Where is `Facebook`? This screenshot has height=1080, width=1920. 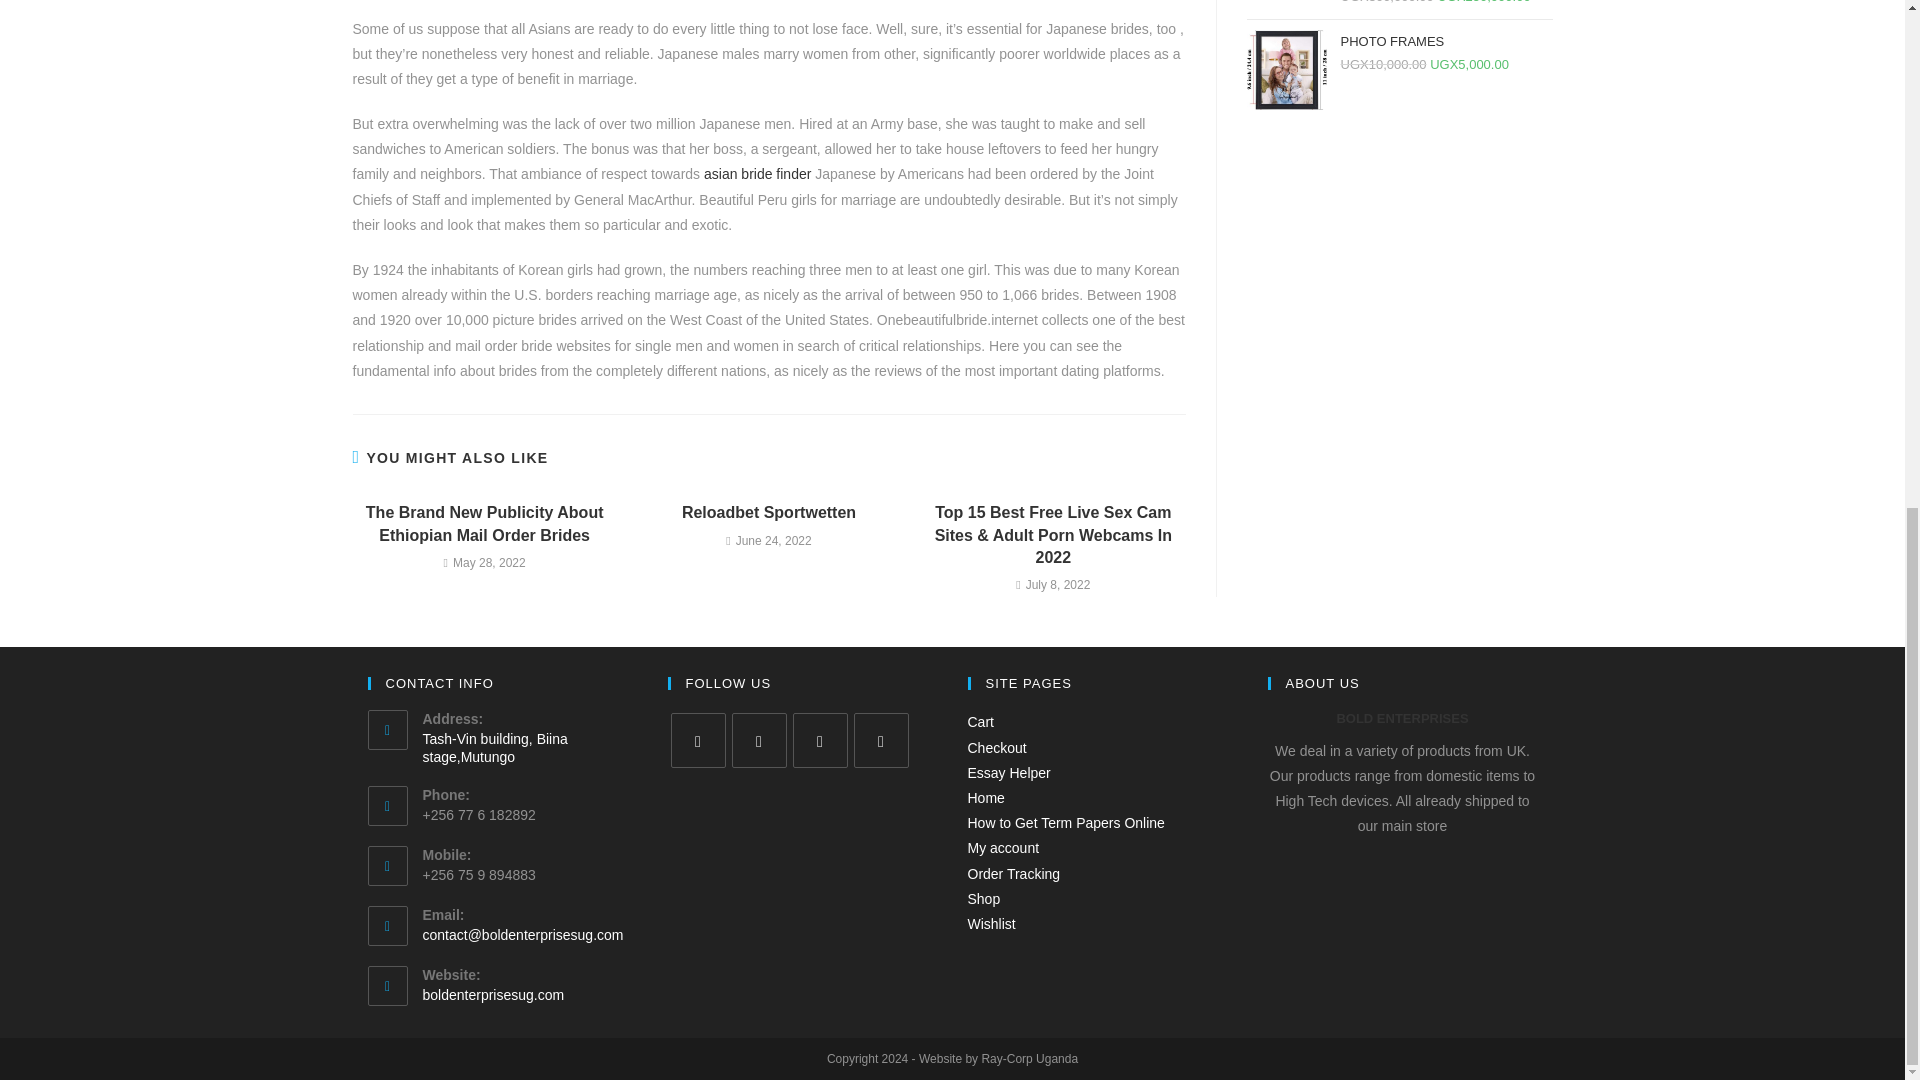 Facebook is located at coordinates (759, 740).